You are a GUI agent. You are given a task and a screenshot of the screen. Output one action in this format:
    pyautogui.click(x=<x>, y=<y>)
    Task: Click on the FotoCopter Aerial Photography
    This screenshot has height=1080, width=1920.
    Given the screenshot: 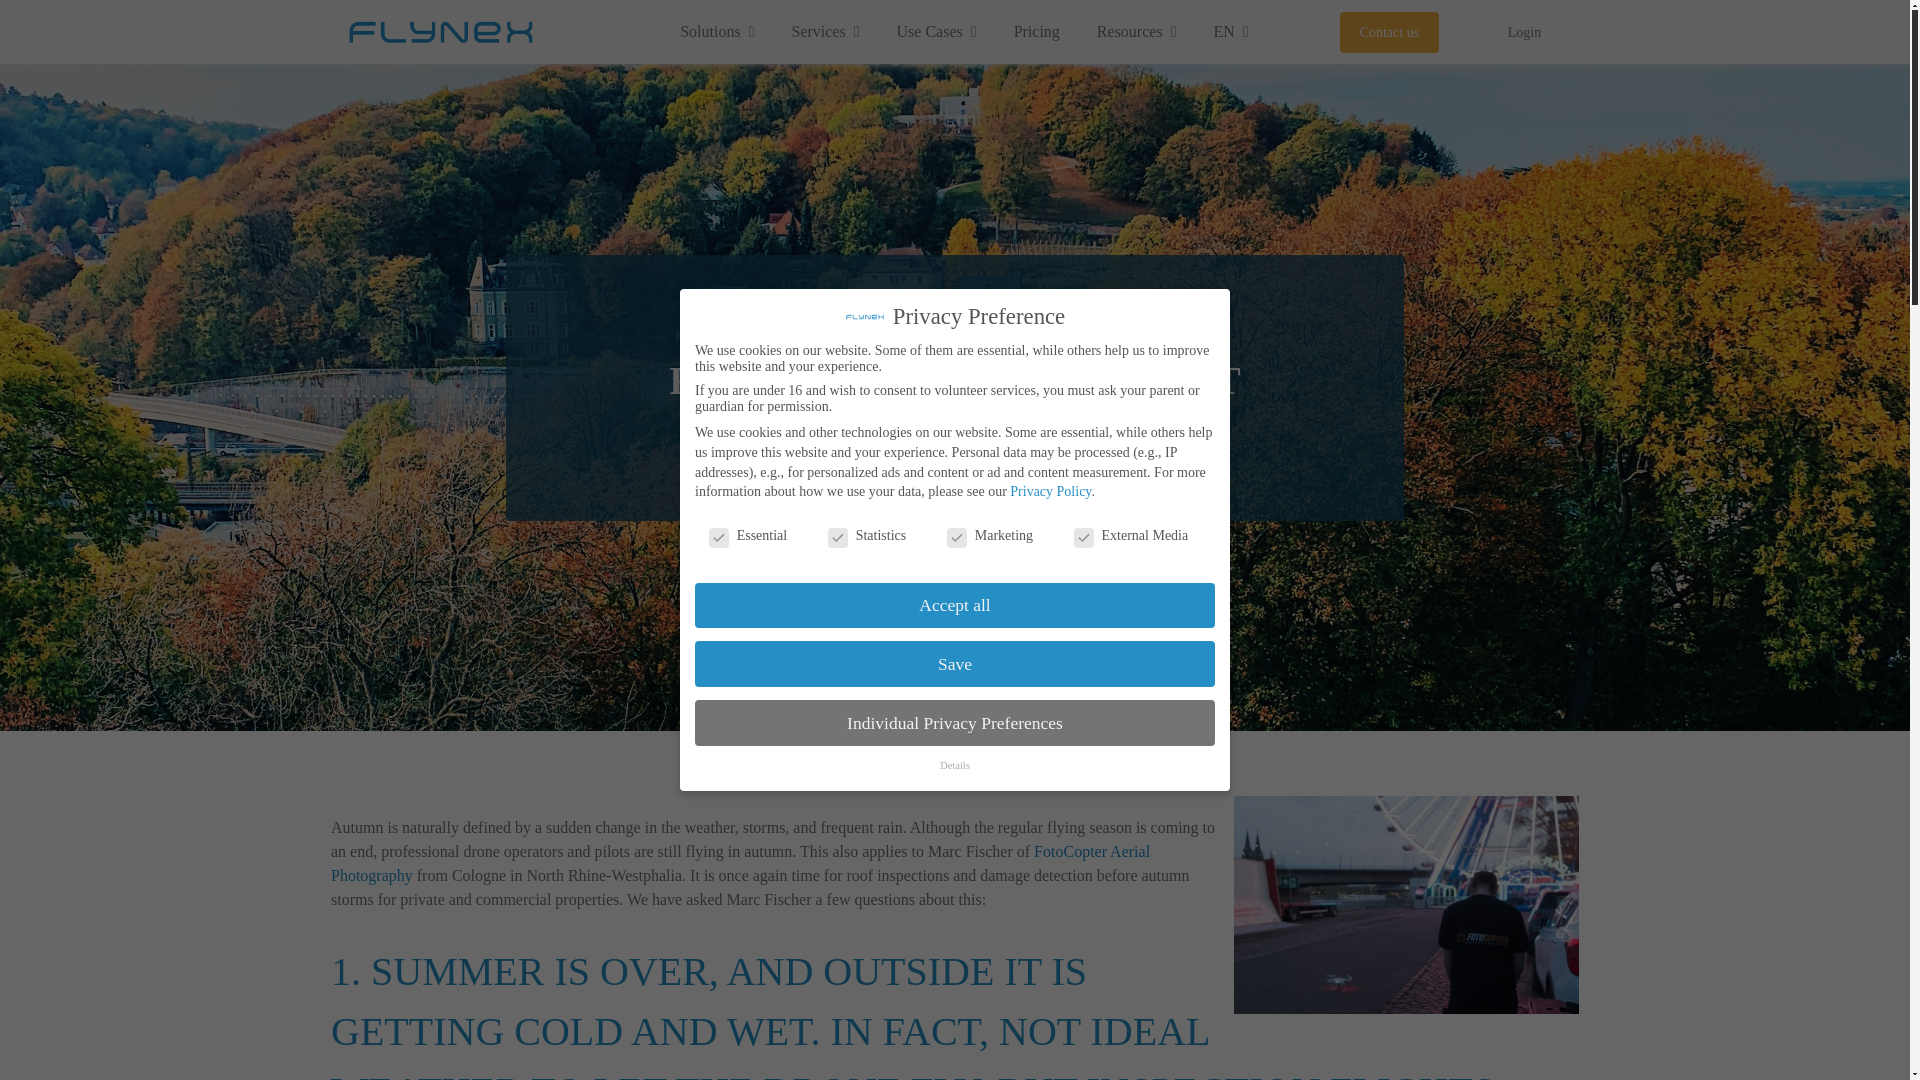 What is the action you would take?
    pyautogui.click(x=740, y=864)
    